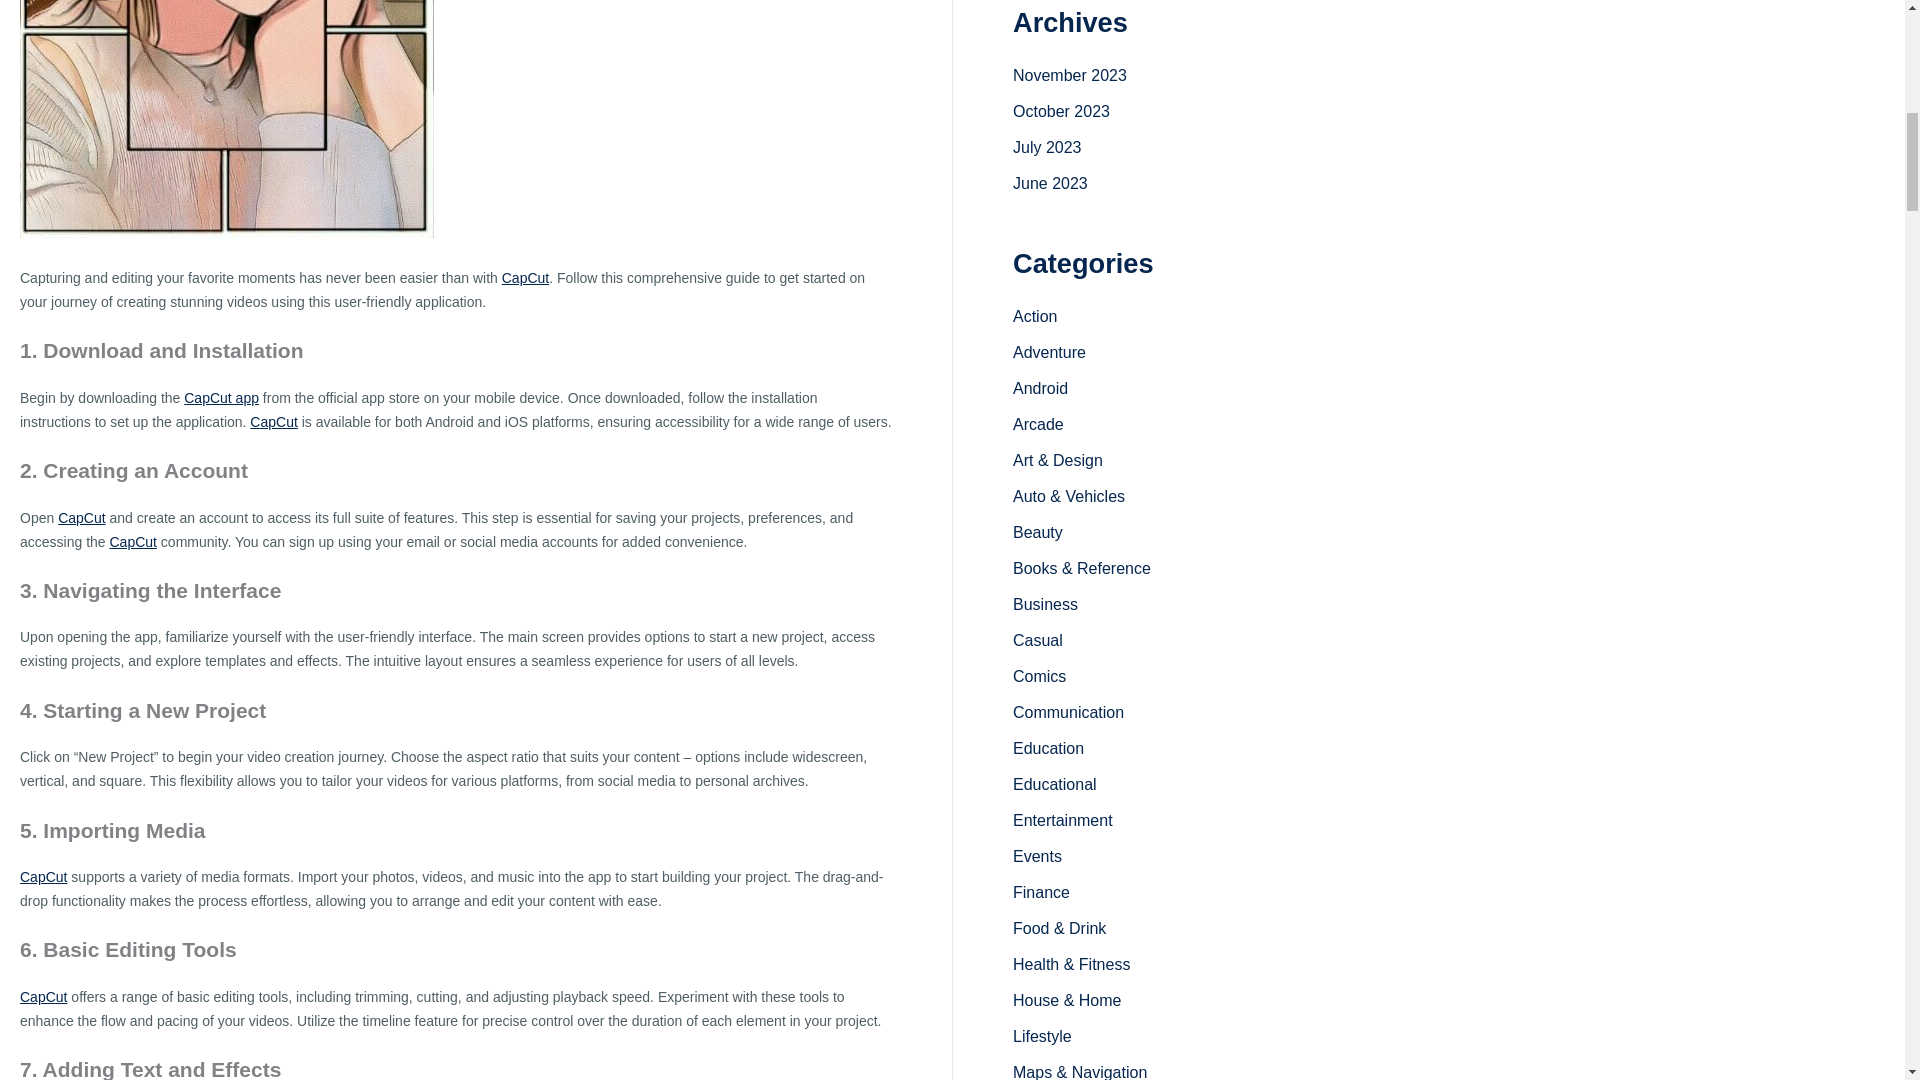 Image resolution: width=1920 pixels, height=1080 pixels. What do you see at coordinates (222, 398) in the screenshot?
I see `CapCut app` at bounding box center [222, 398].